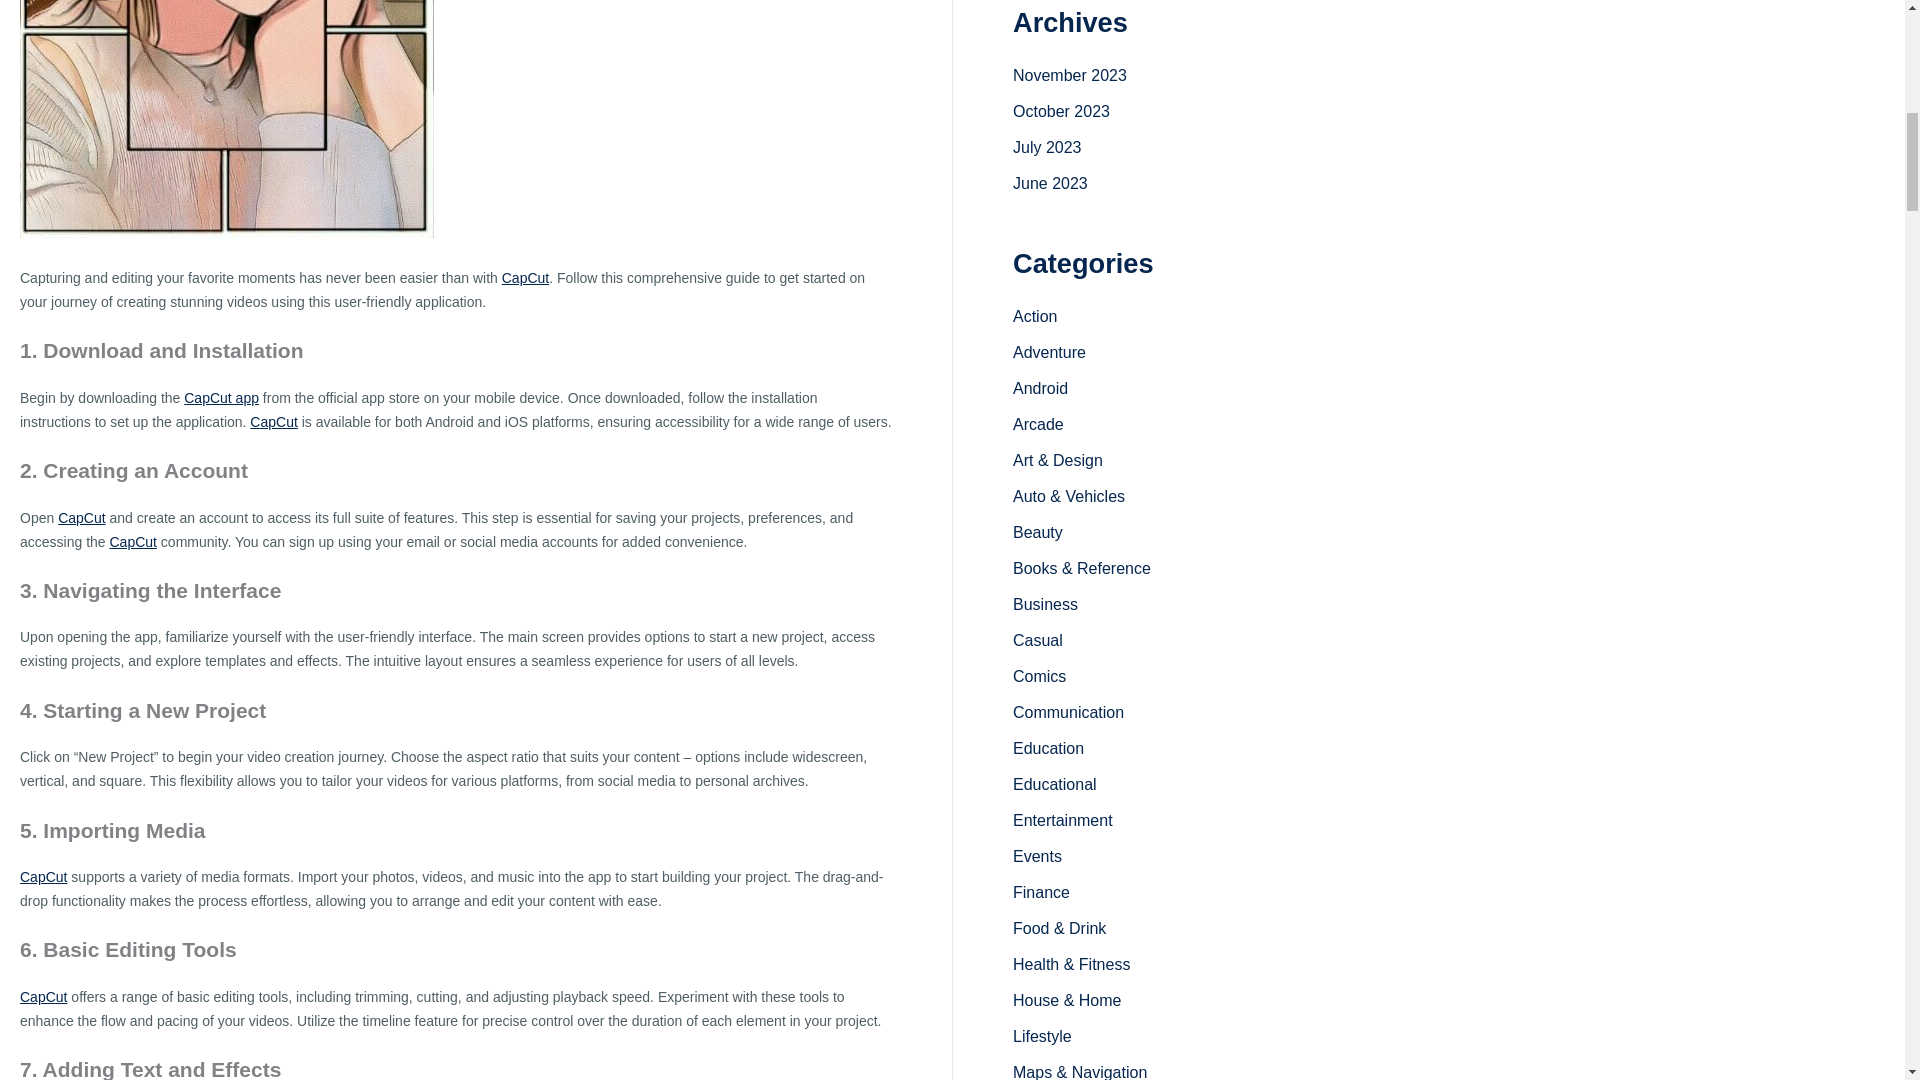 Image resolution: width=1920 pixels, height=1080 pixels. What do you see at coordinates (222, 398) in the screenshot?
I see `CapCut app` at bounding box center [222, 398].